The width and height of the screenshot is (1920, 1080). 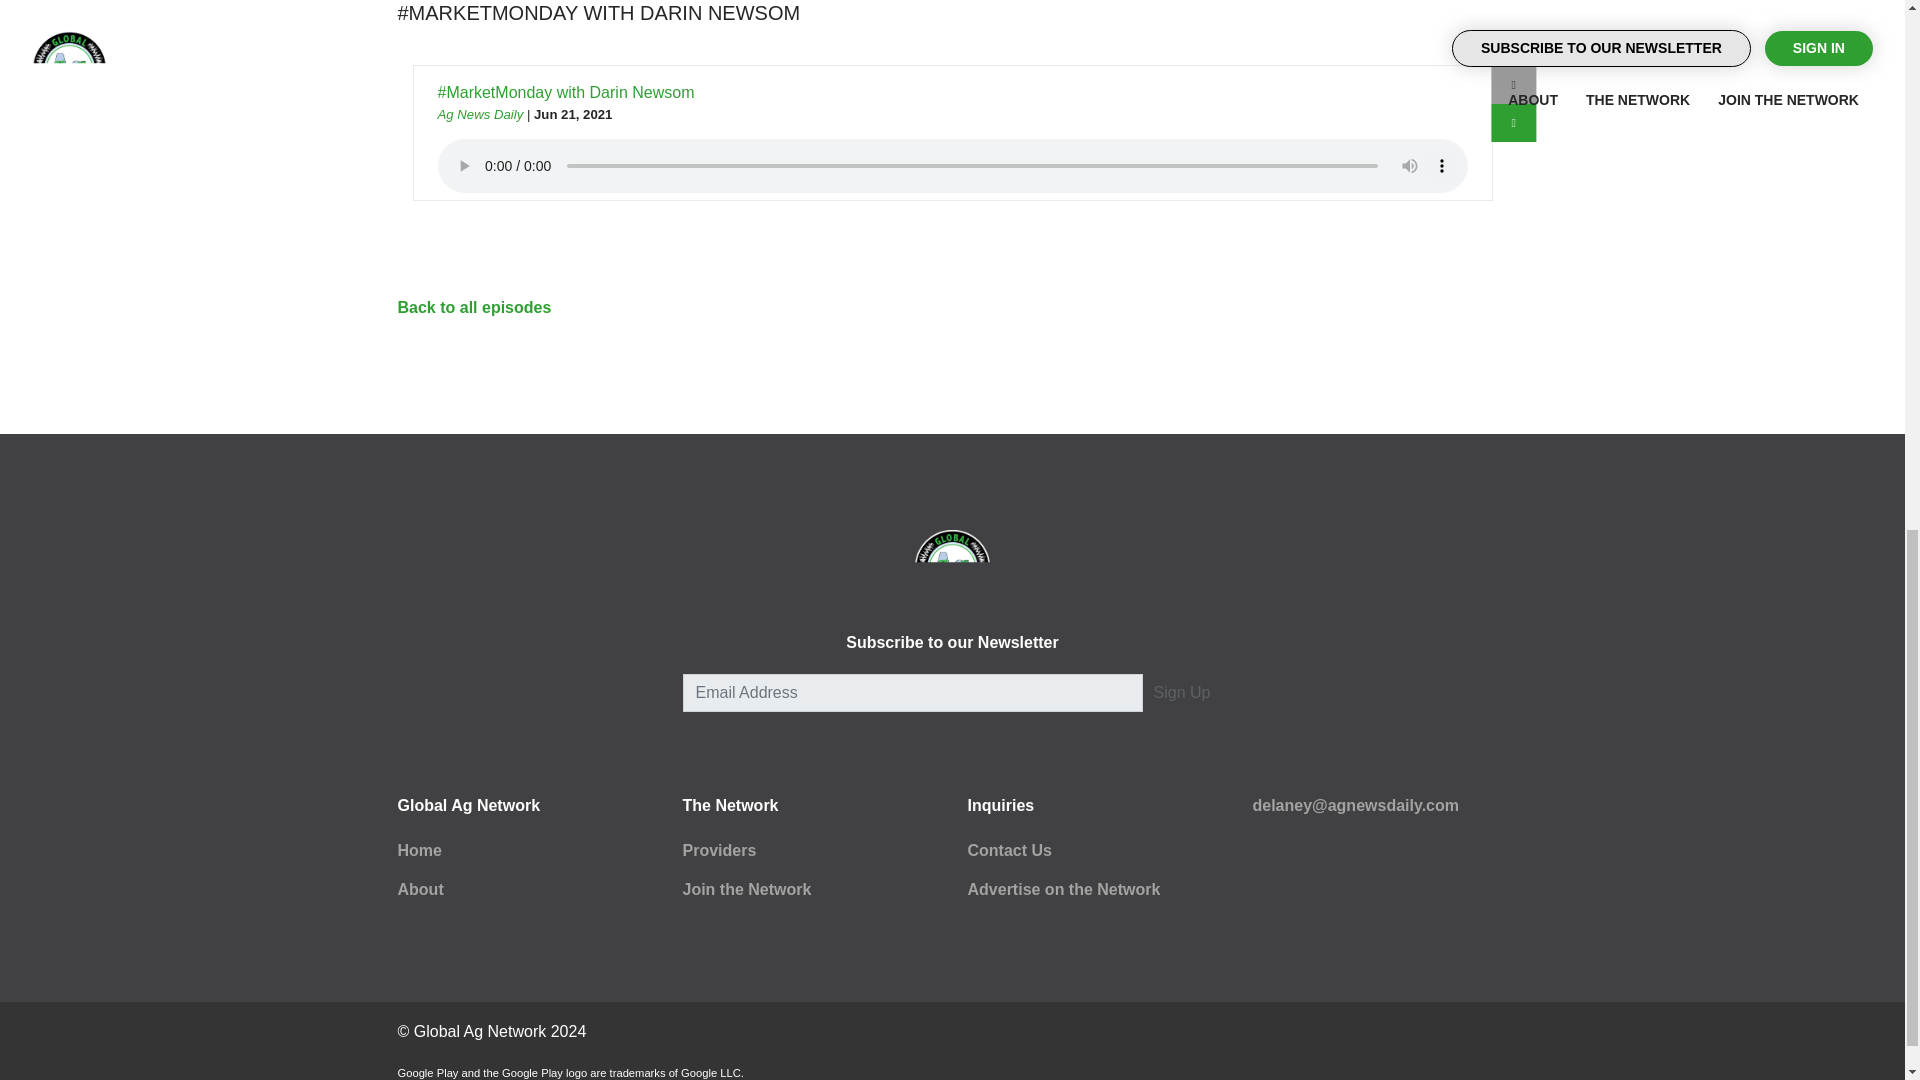 I want to click on Ag News Daily, so click(x=480, y=114).